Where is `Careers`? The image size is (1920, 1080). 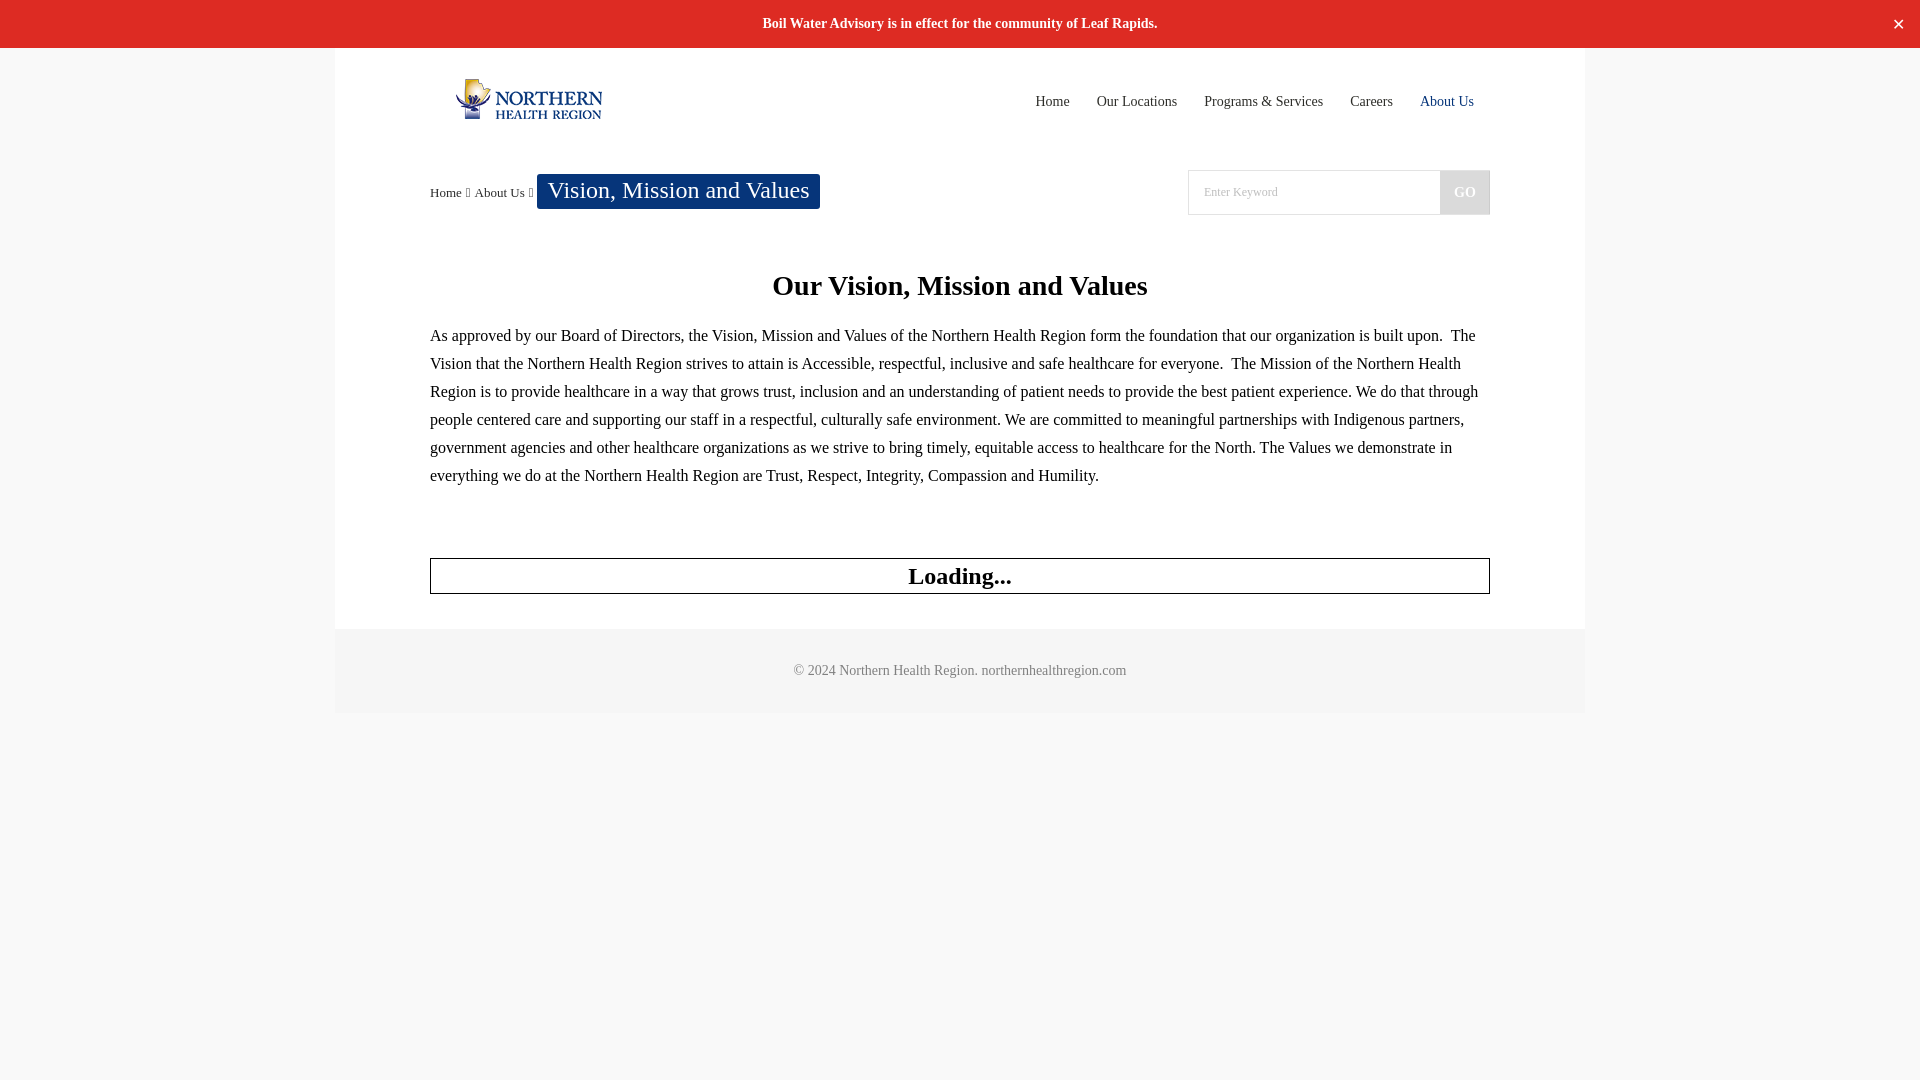 Careers is located at coordinates (1370, 102).